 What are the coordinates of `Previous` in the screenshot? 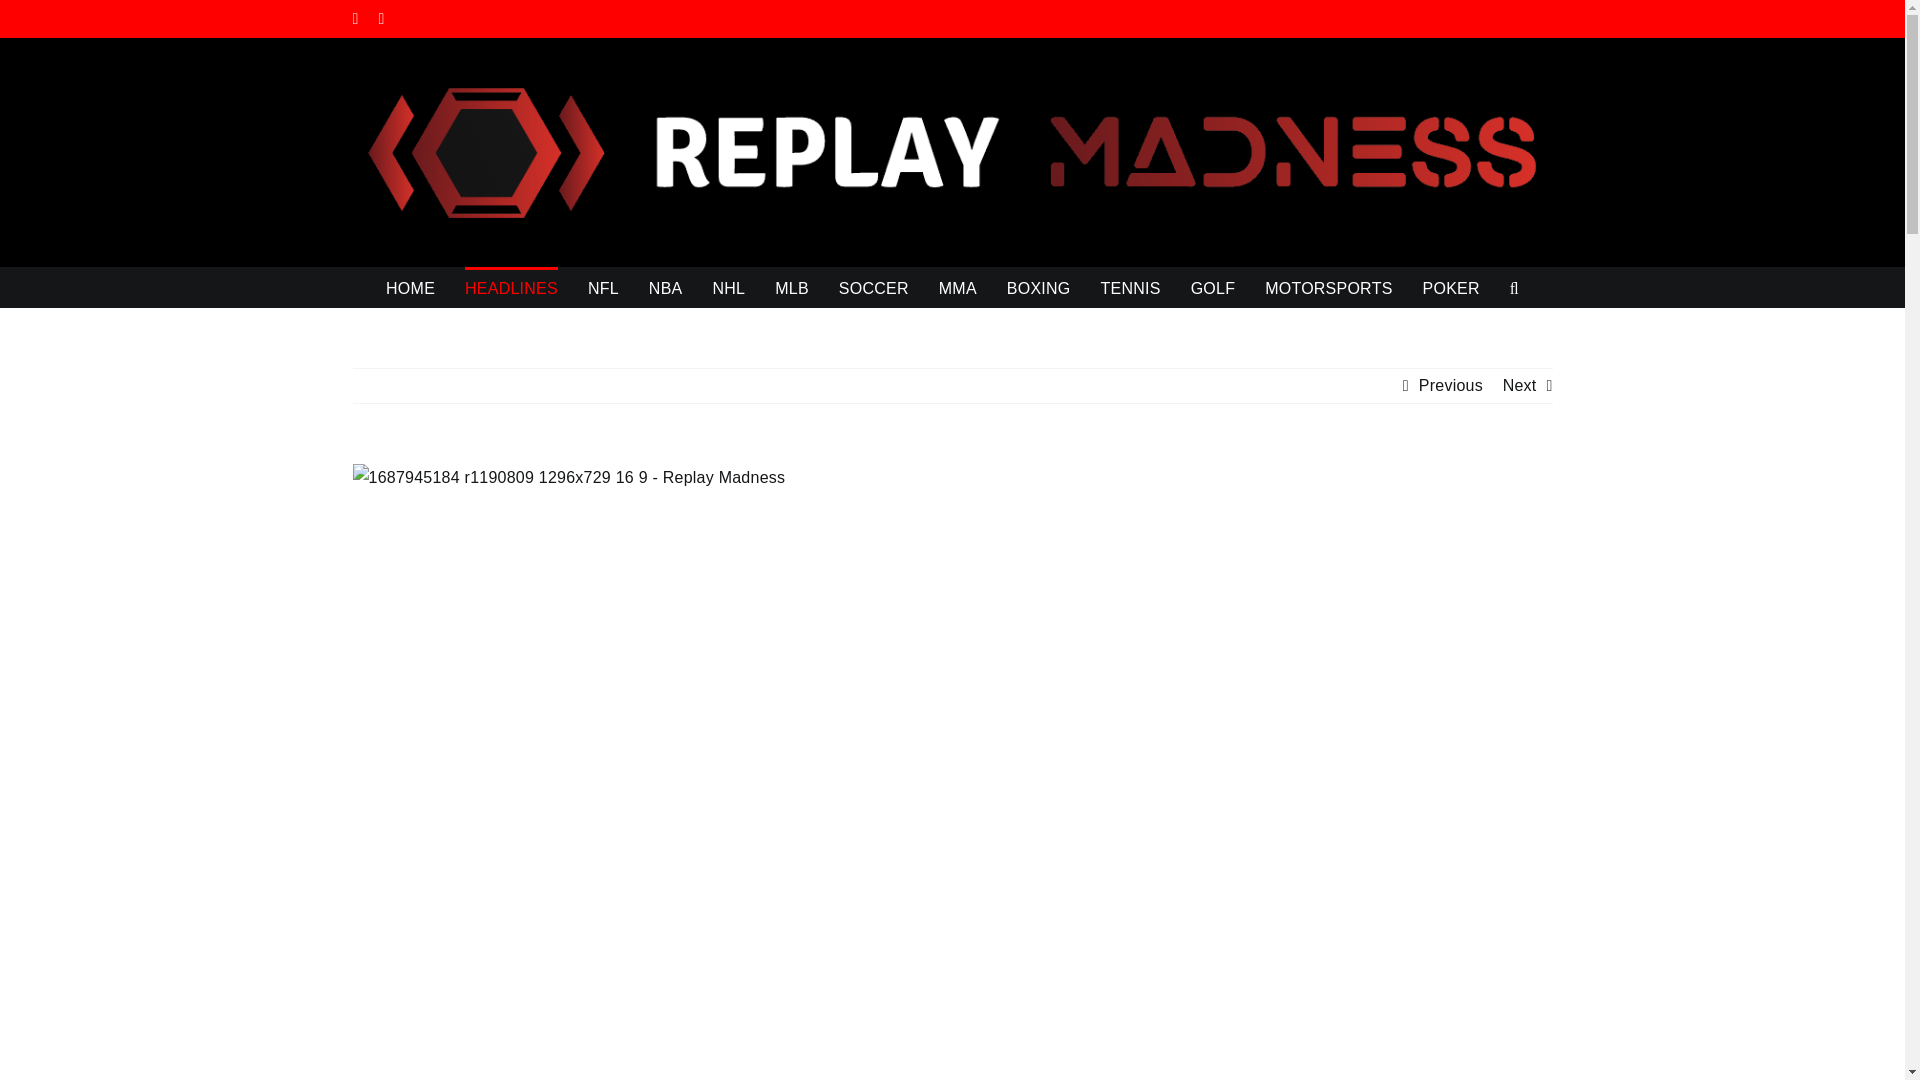 It's located at (1450, 386).